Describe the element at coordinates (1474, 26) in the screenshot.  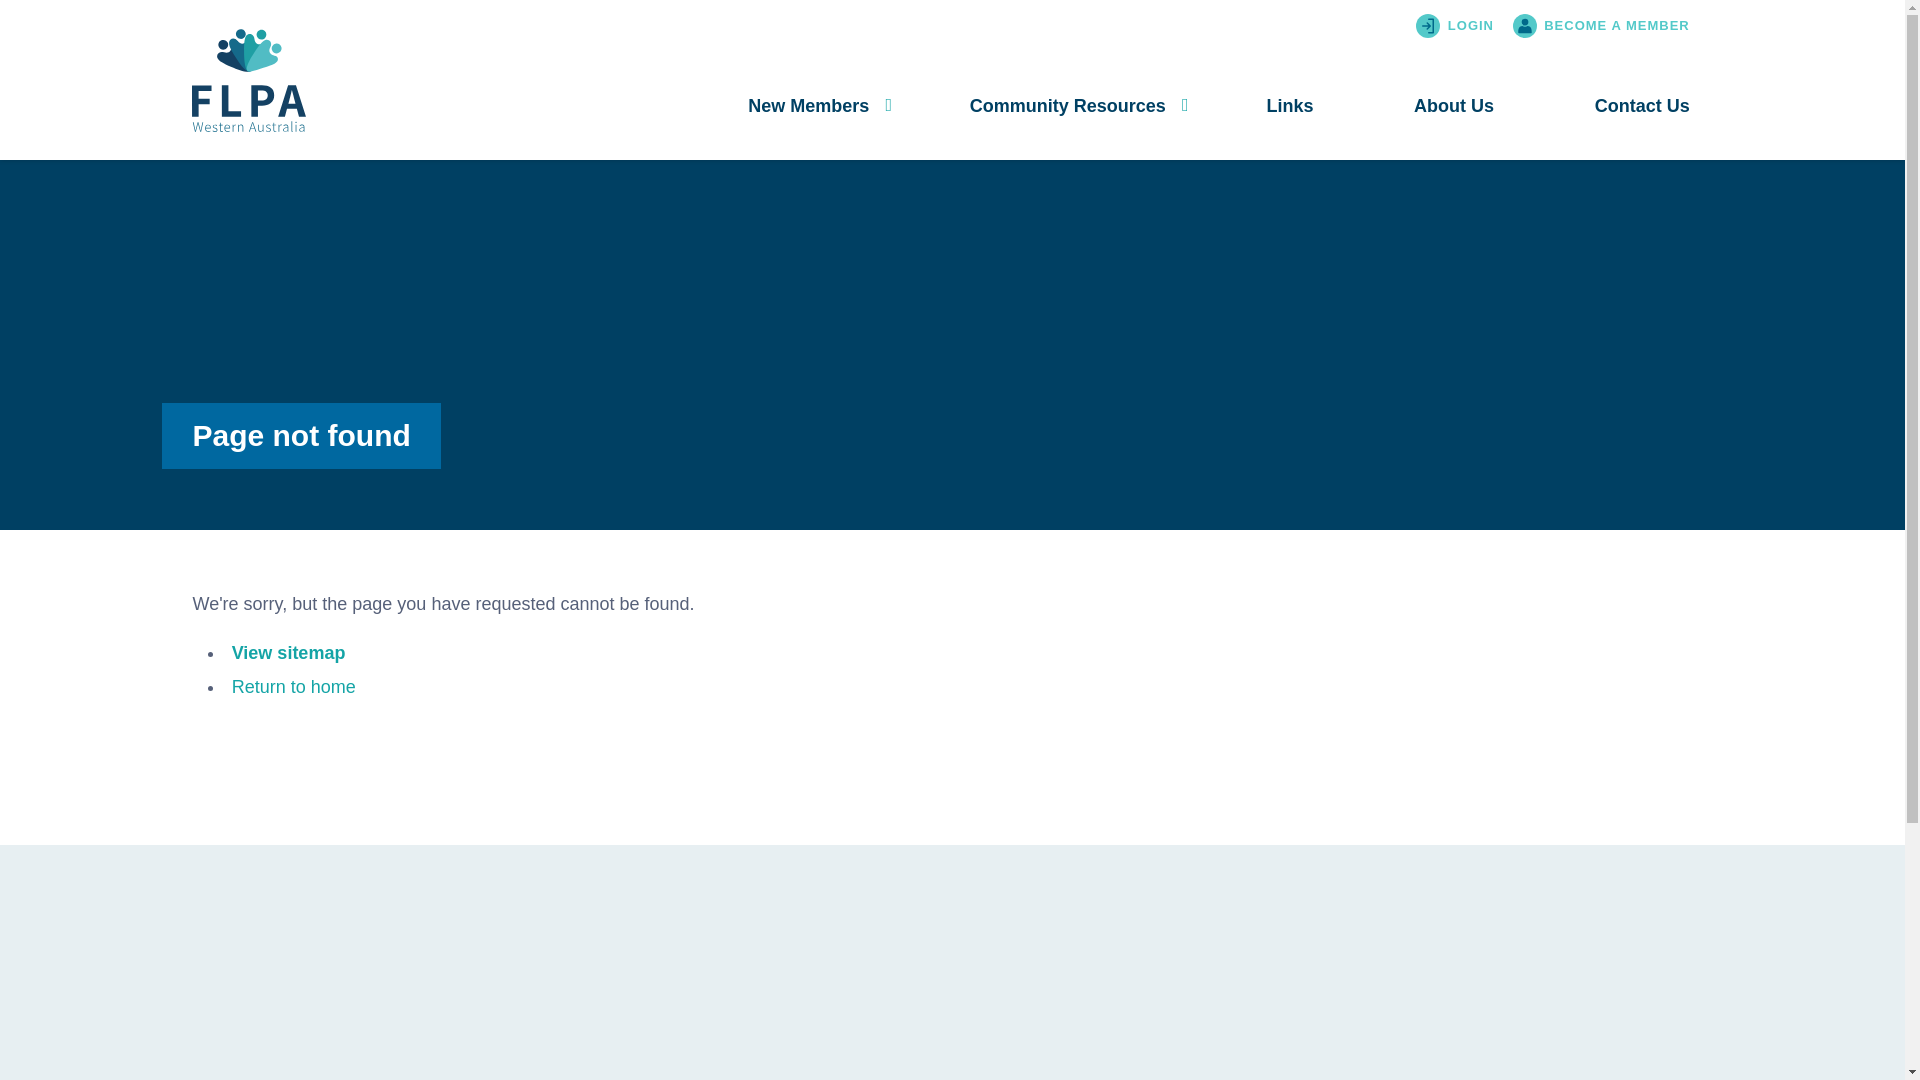
I see ` LOGIN` at that location.